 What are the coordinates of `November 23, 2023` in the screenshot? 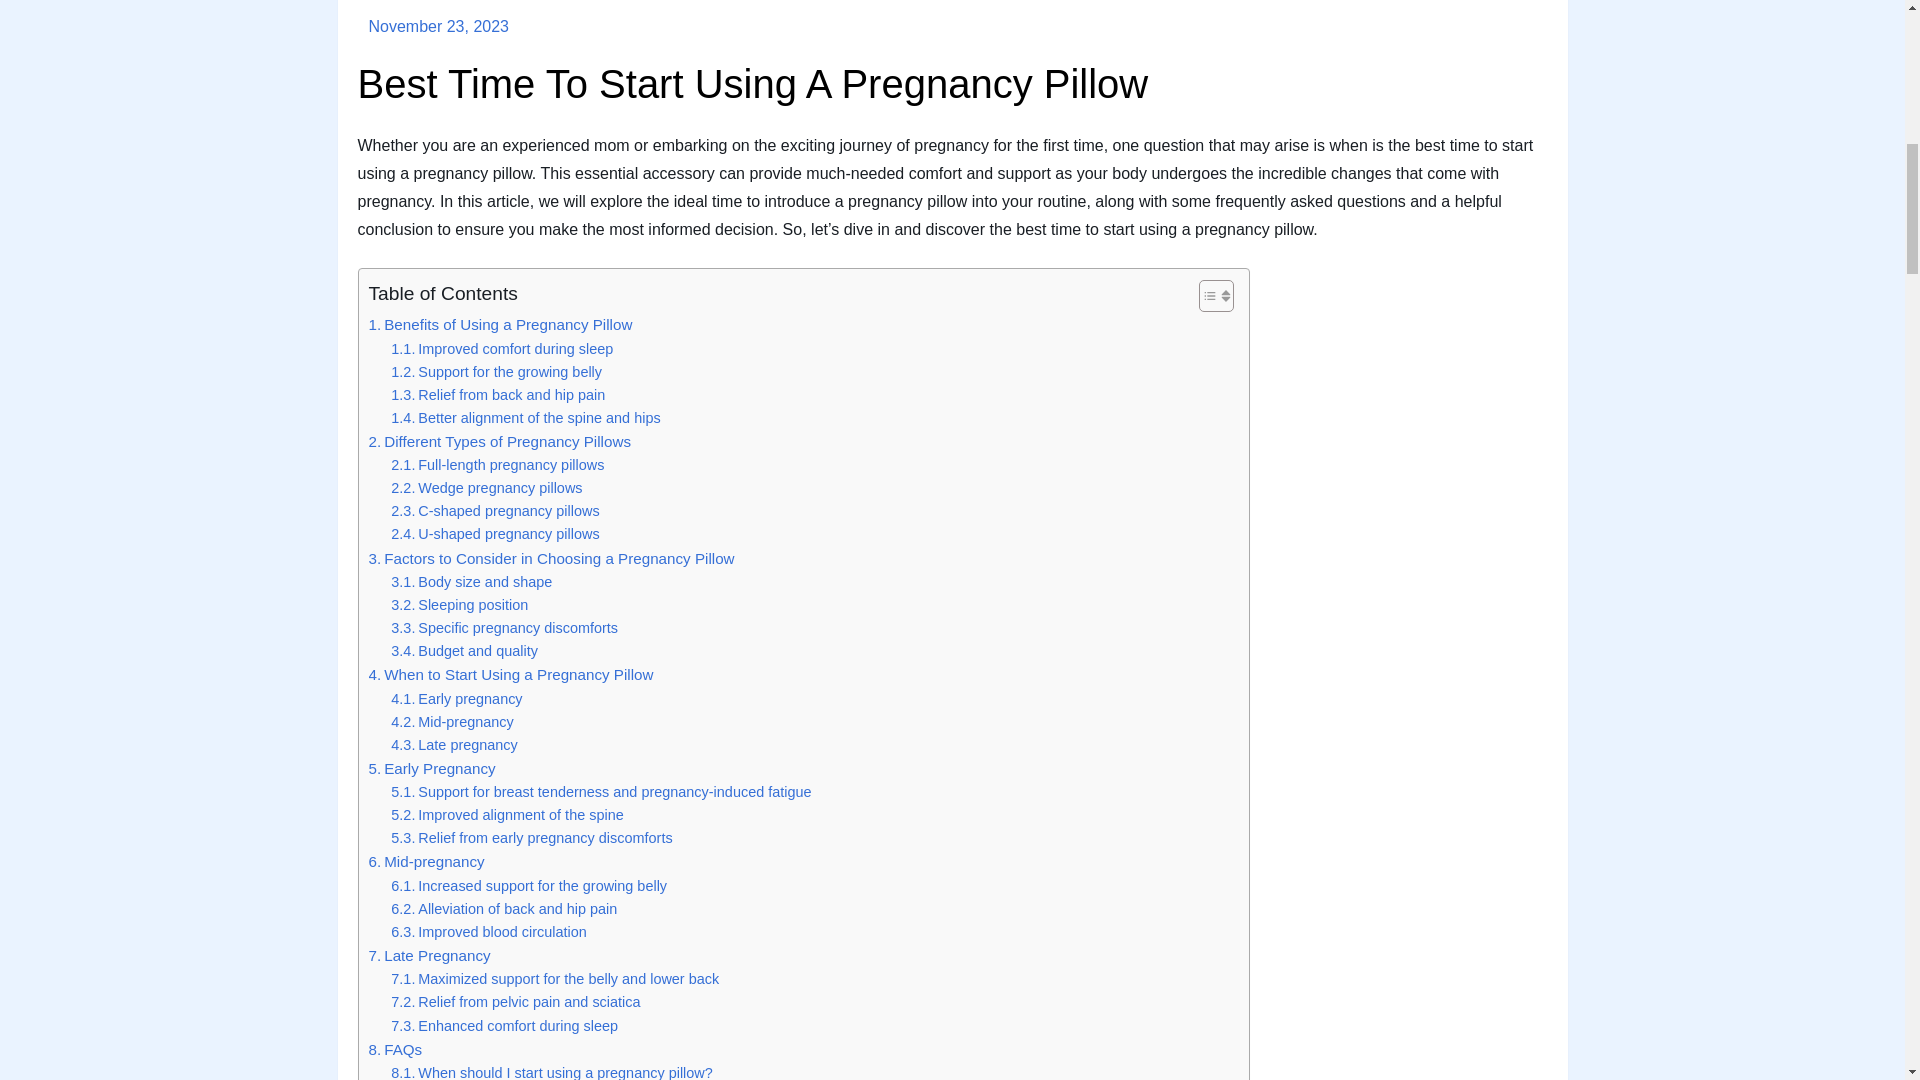 It's located at (438, 26).